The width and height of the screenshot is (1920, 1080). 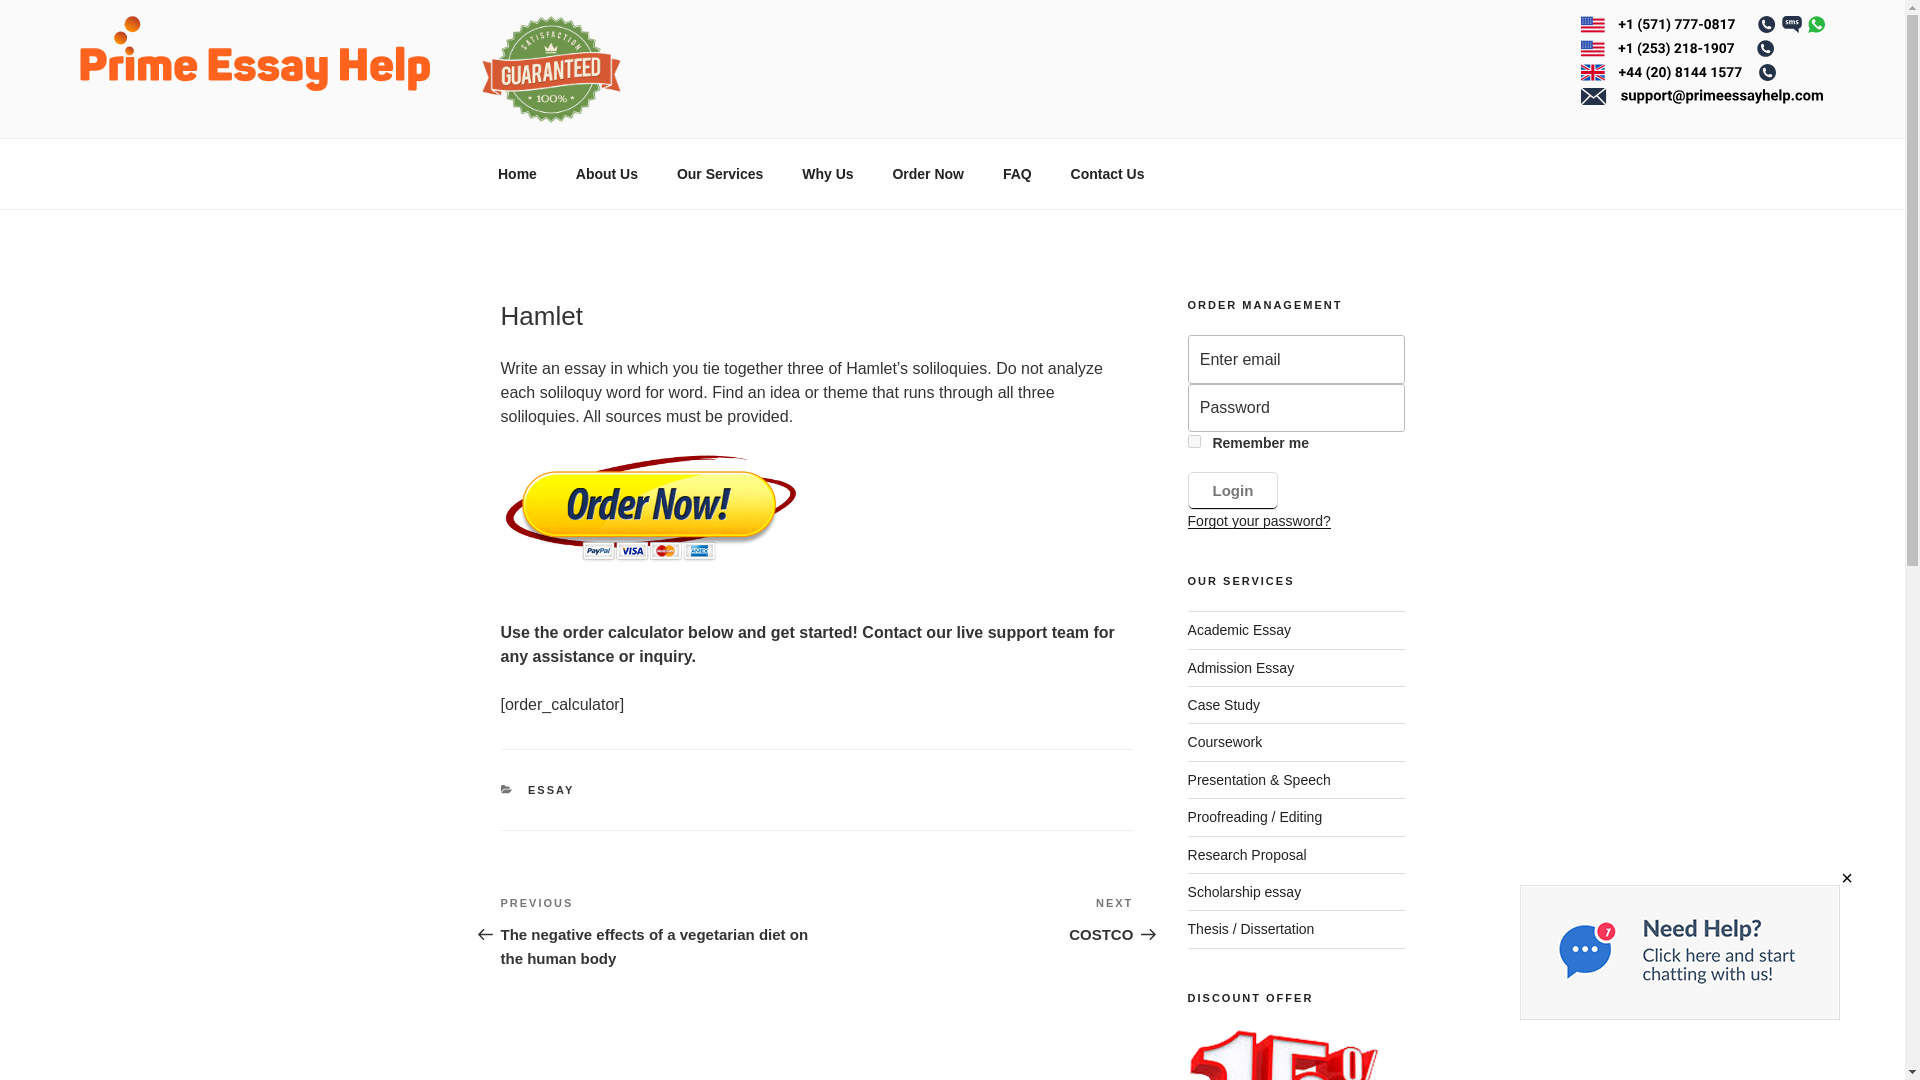 What do you see at coordinates (828, 174) in the screenshot?
I see `About Us` at bounding box center [828, 174].